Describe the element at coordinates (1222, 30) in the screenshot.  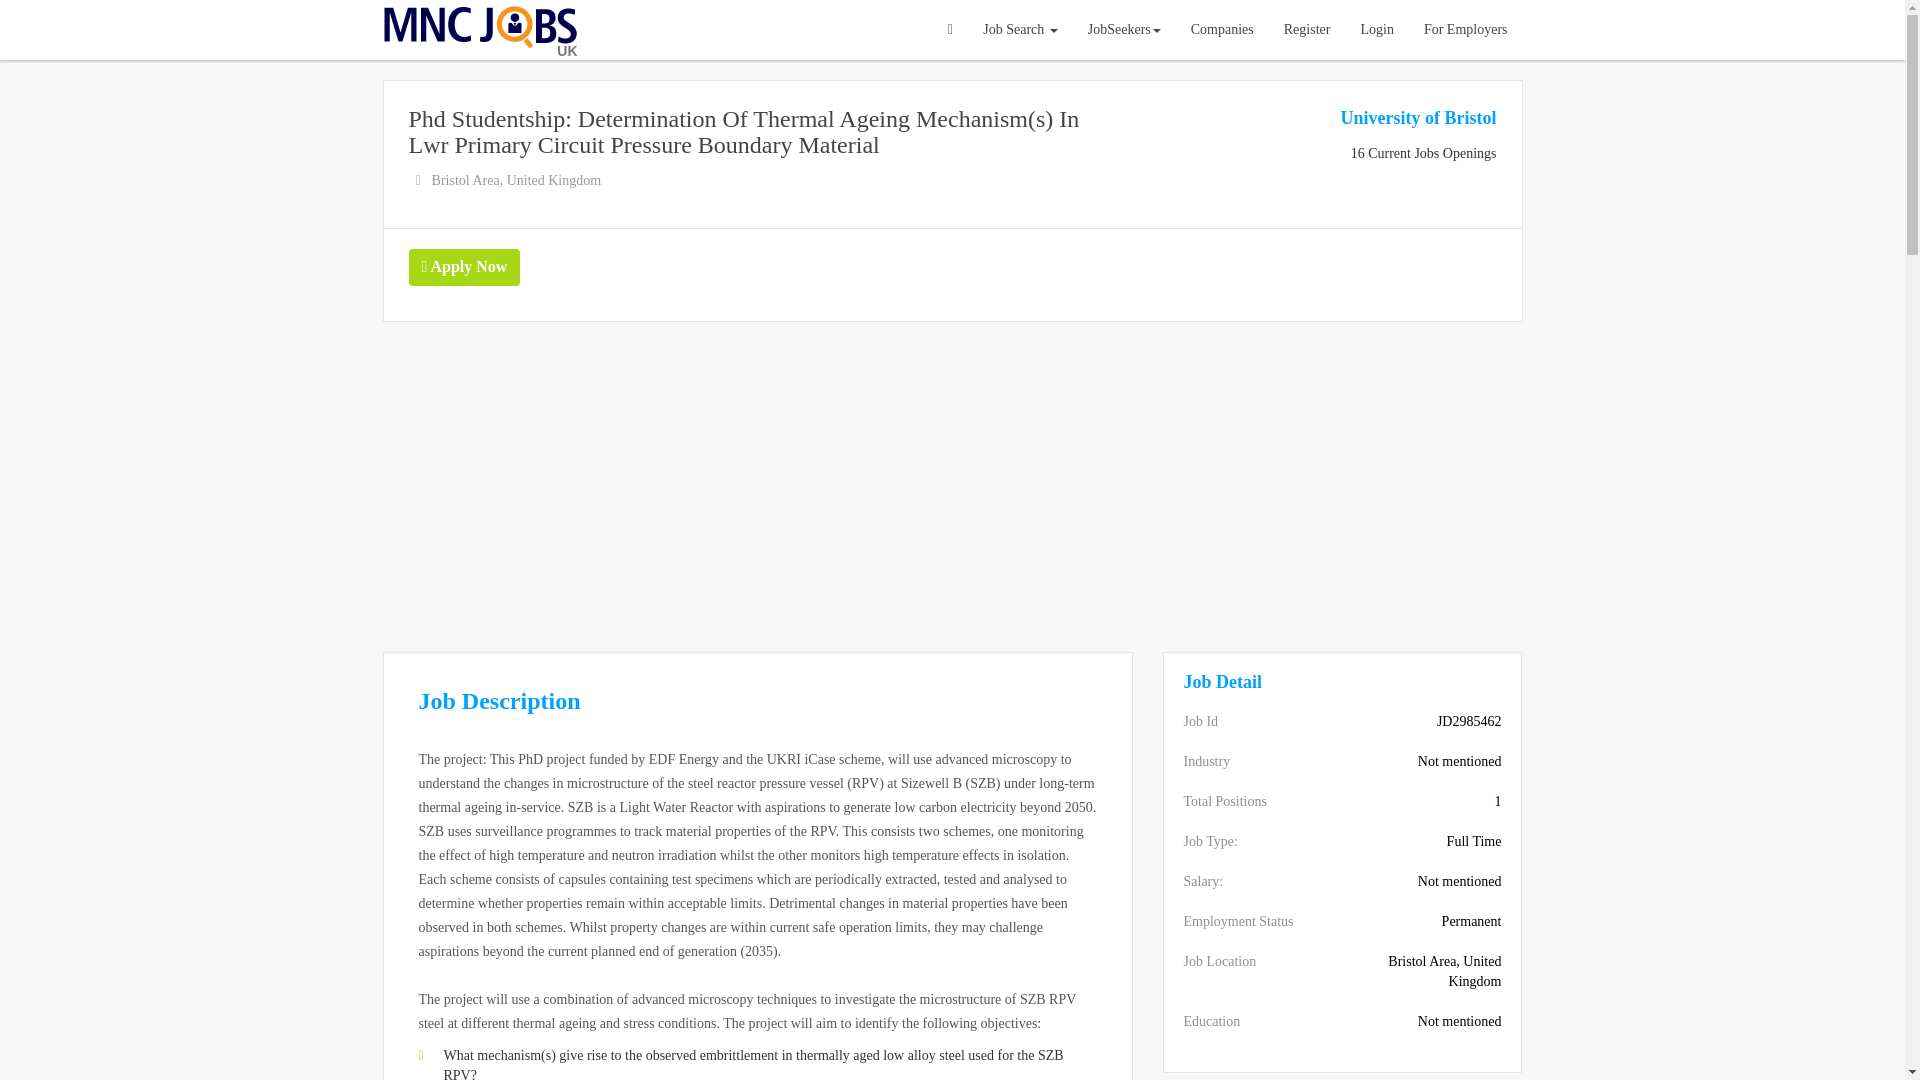
I see `Companies` at that location.